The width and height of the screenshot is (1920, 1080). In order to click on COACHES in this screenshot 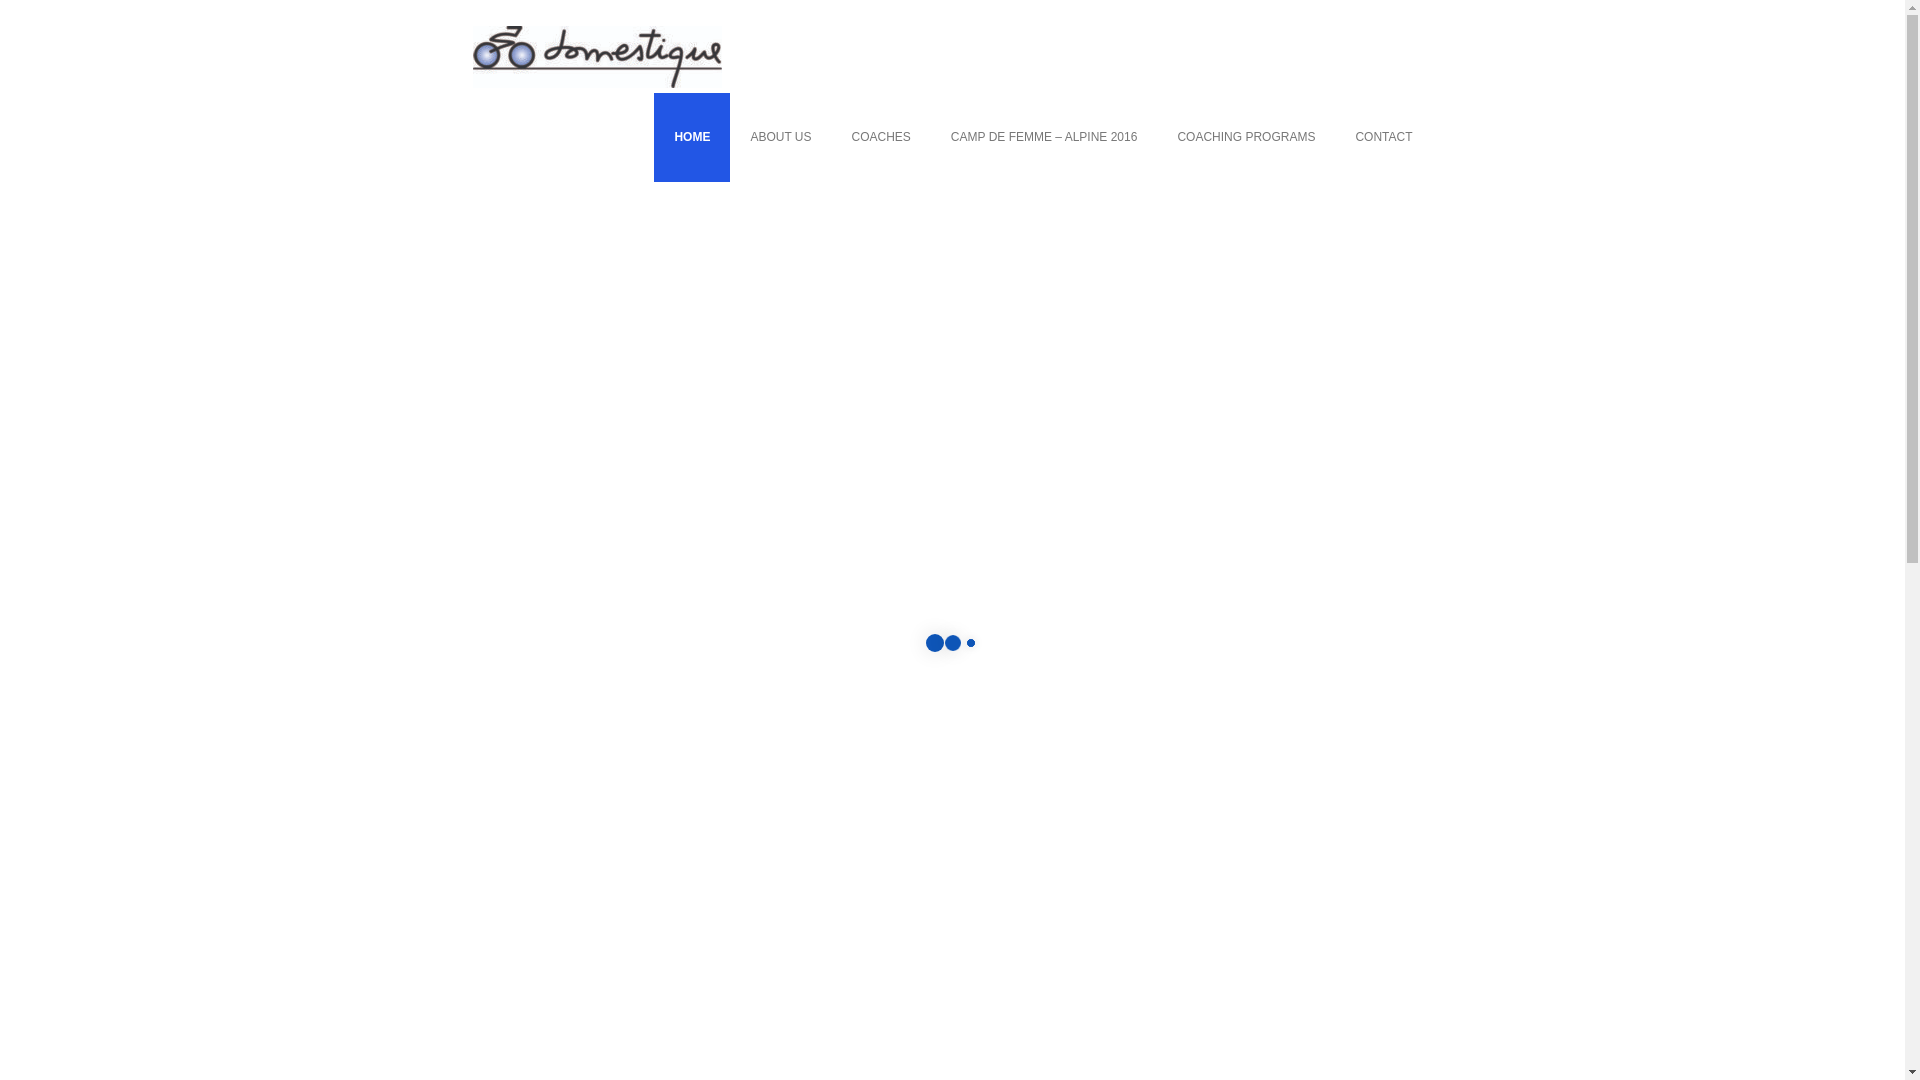, I will do `click(882, 138)`.